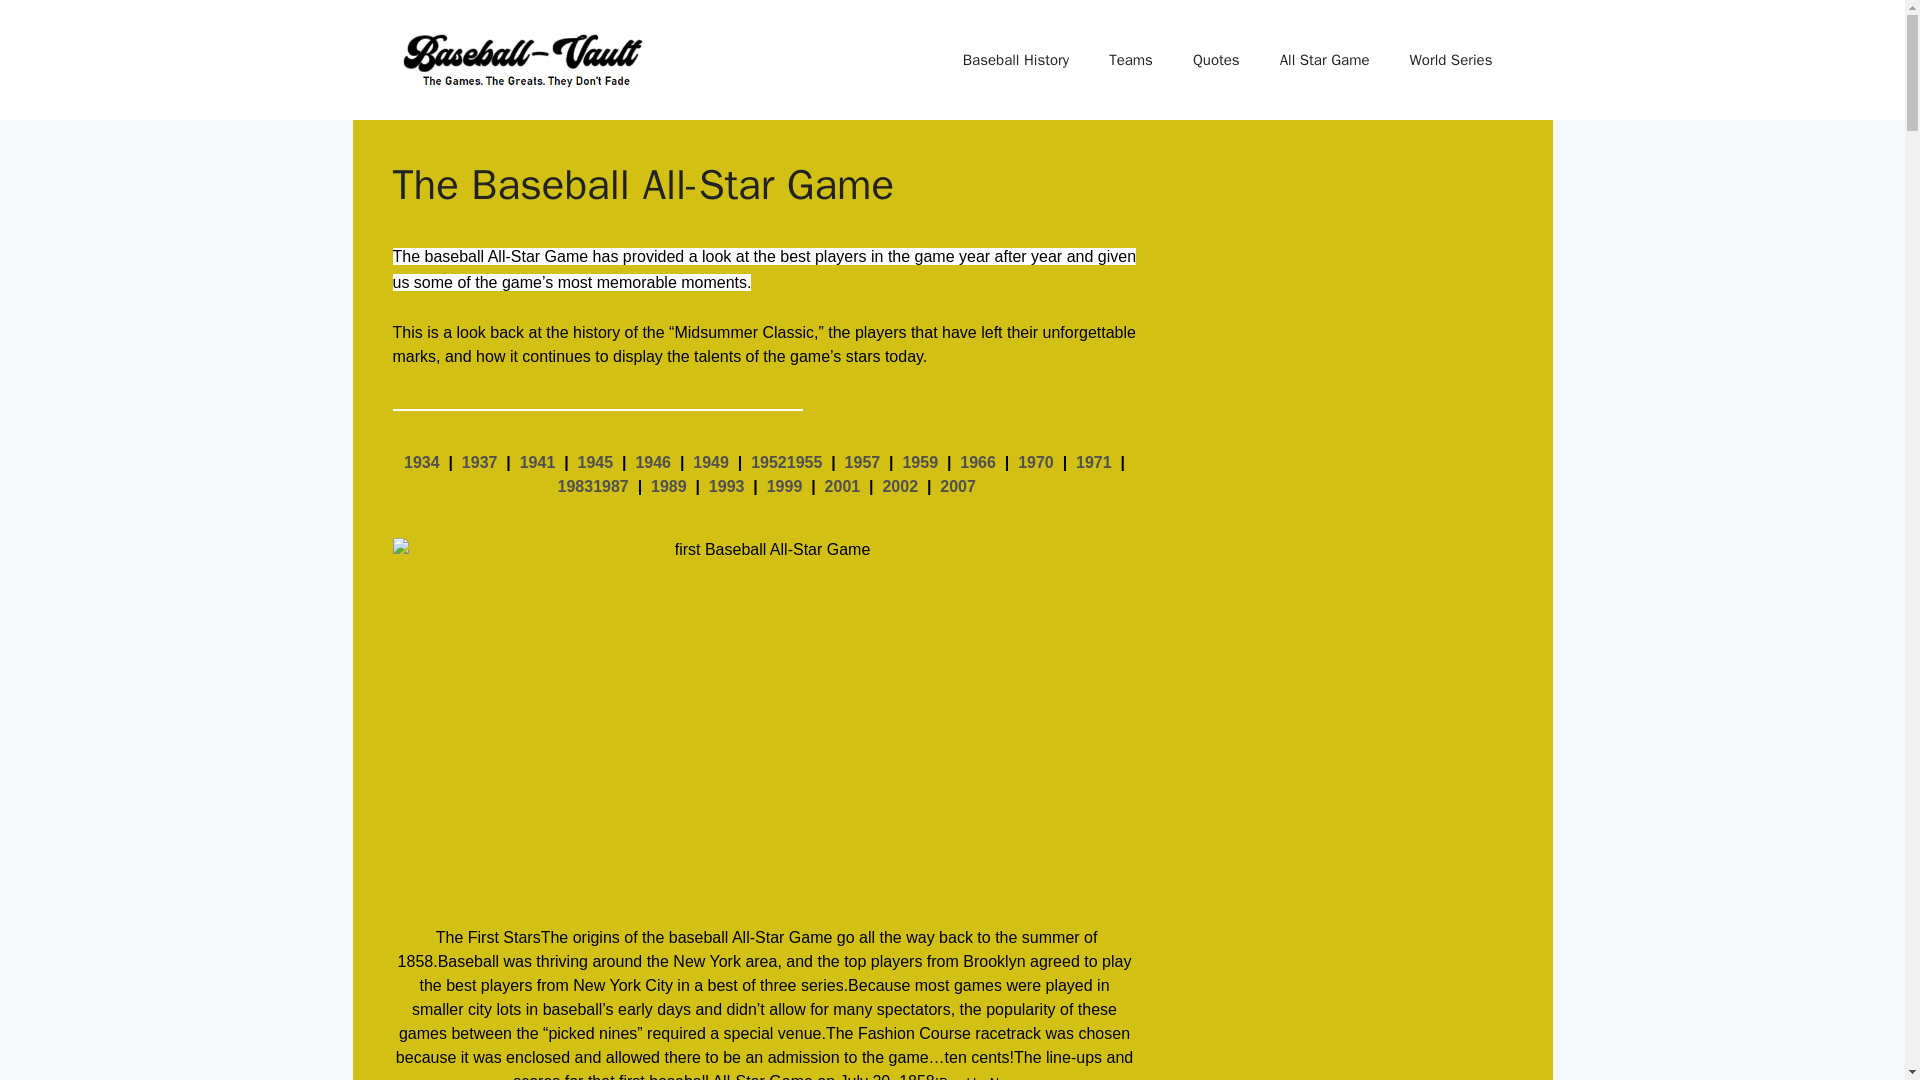 The width and height of the screenshot is (1920, 1080). Describe the element at coordinates (978, 462) in the screenshot. I see `1966` at that location.